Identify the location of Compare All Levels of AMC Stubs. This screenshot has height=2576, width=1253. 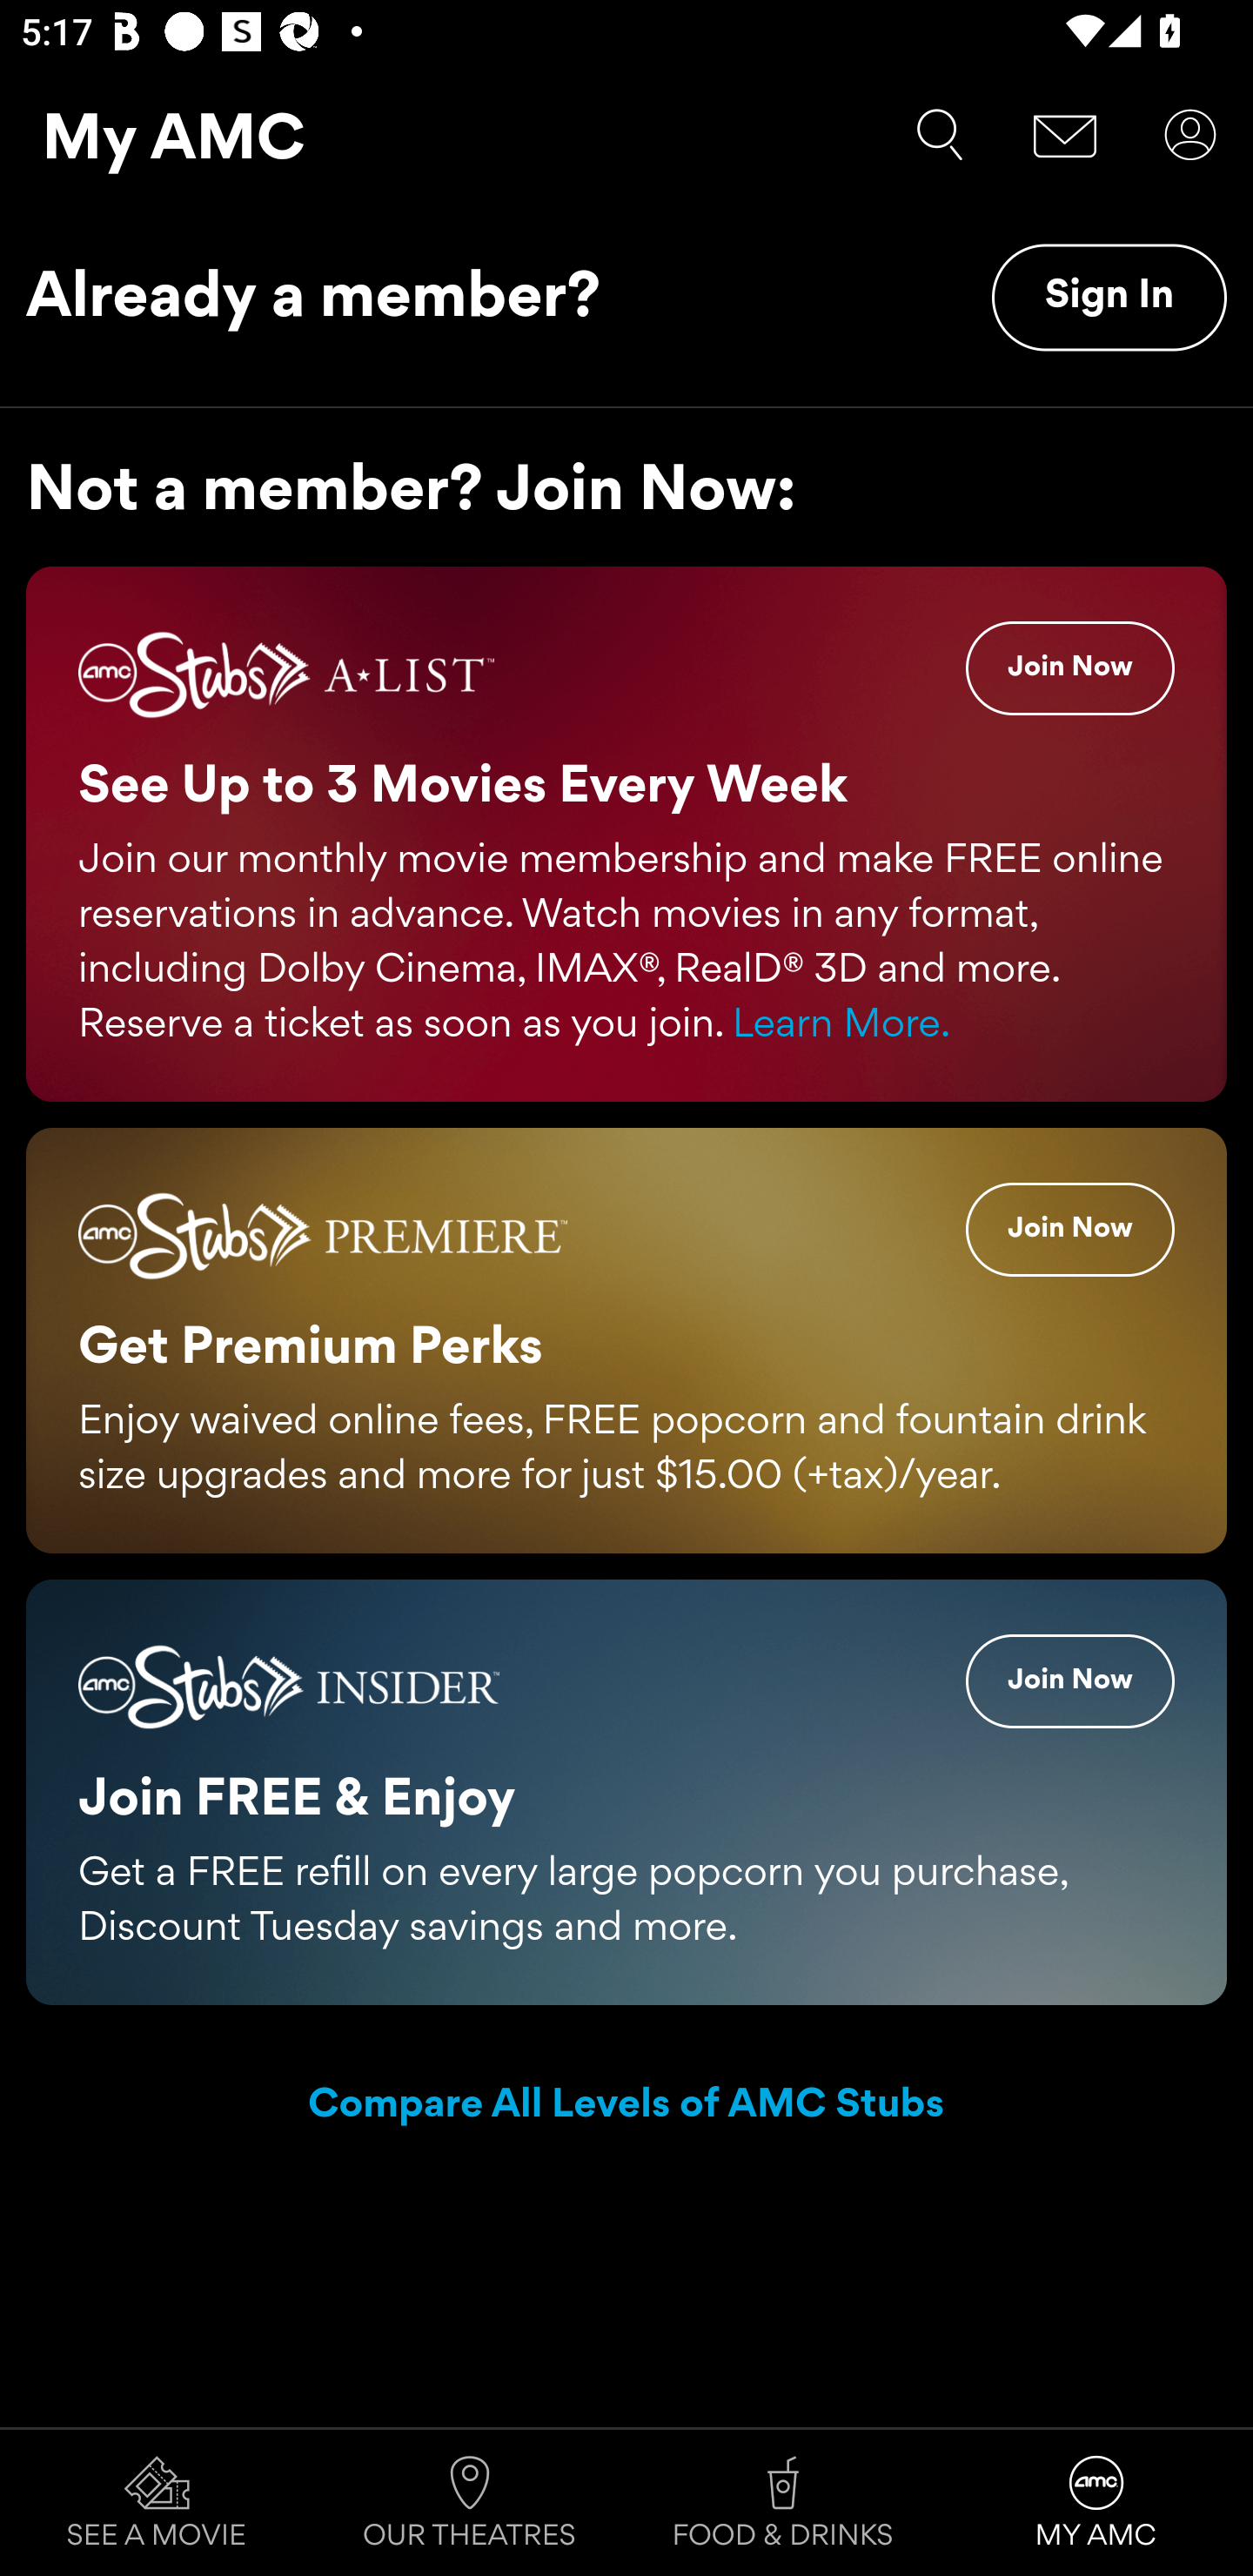
(626, 2107).